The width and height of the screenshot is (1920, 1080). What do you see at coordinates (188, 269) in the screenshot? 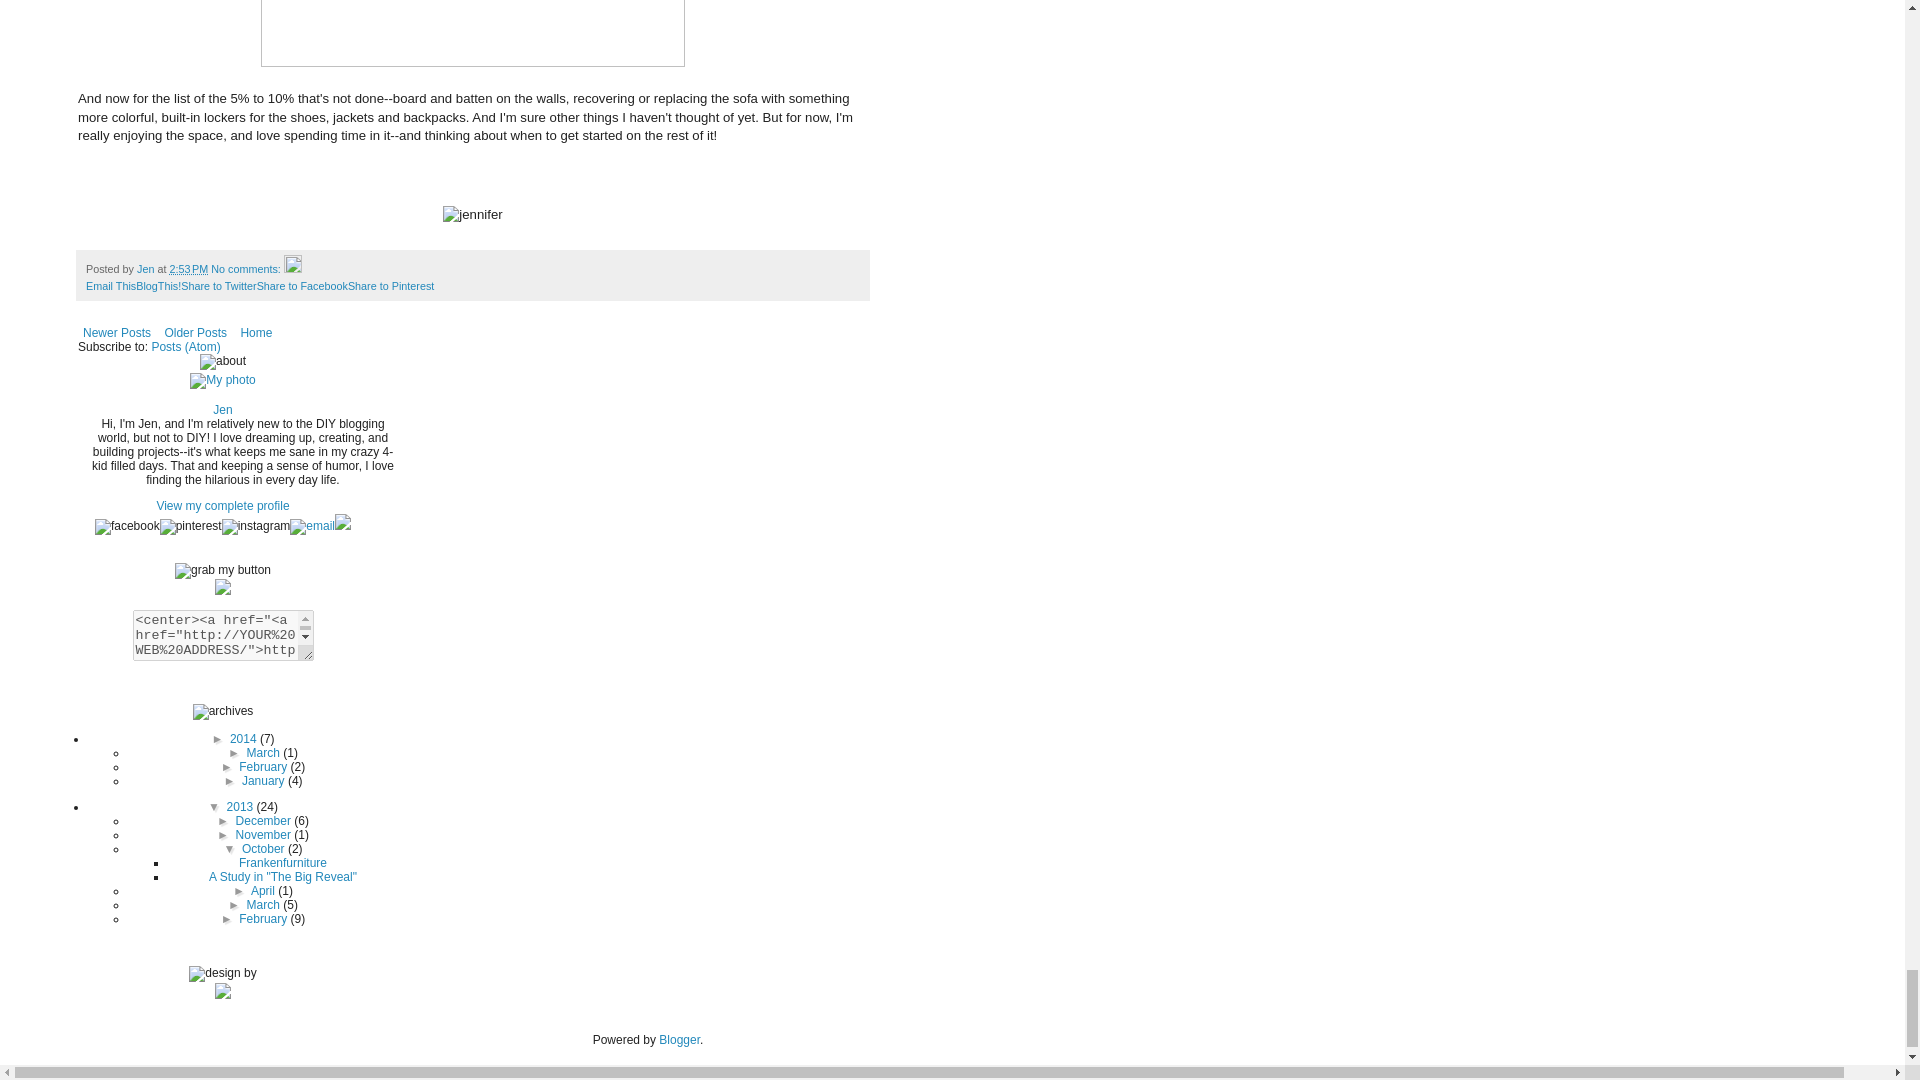
I see `permanent link` at bounding box center [188, 269].